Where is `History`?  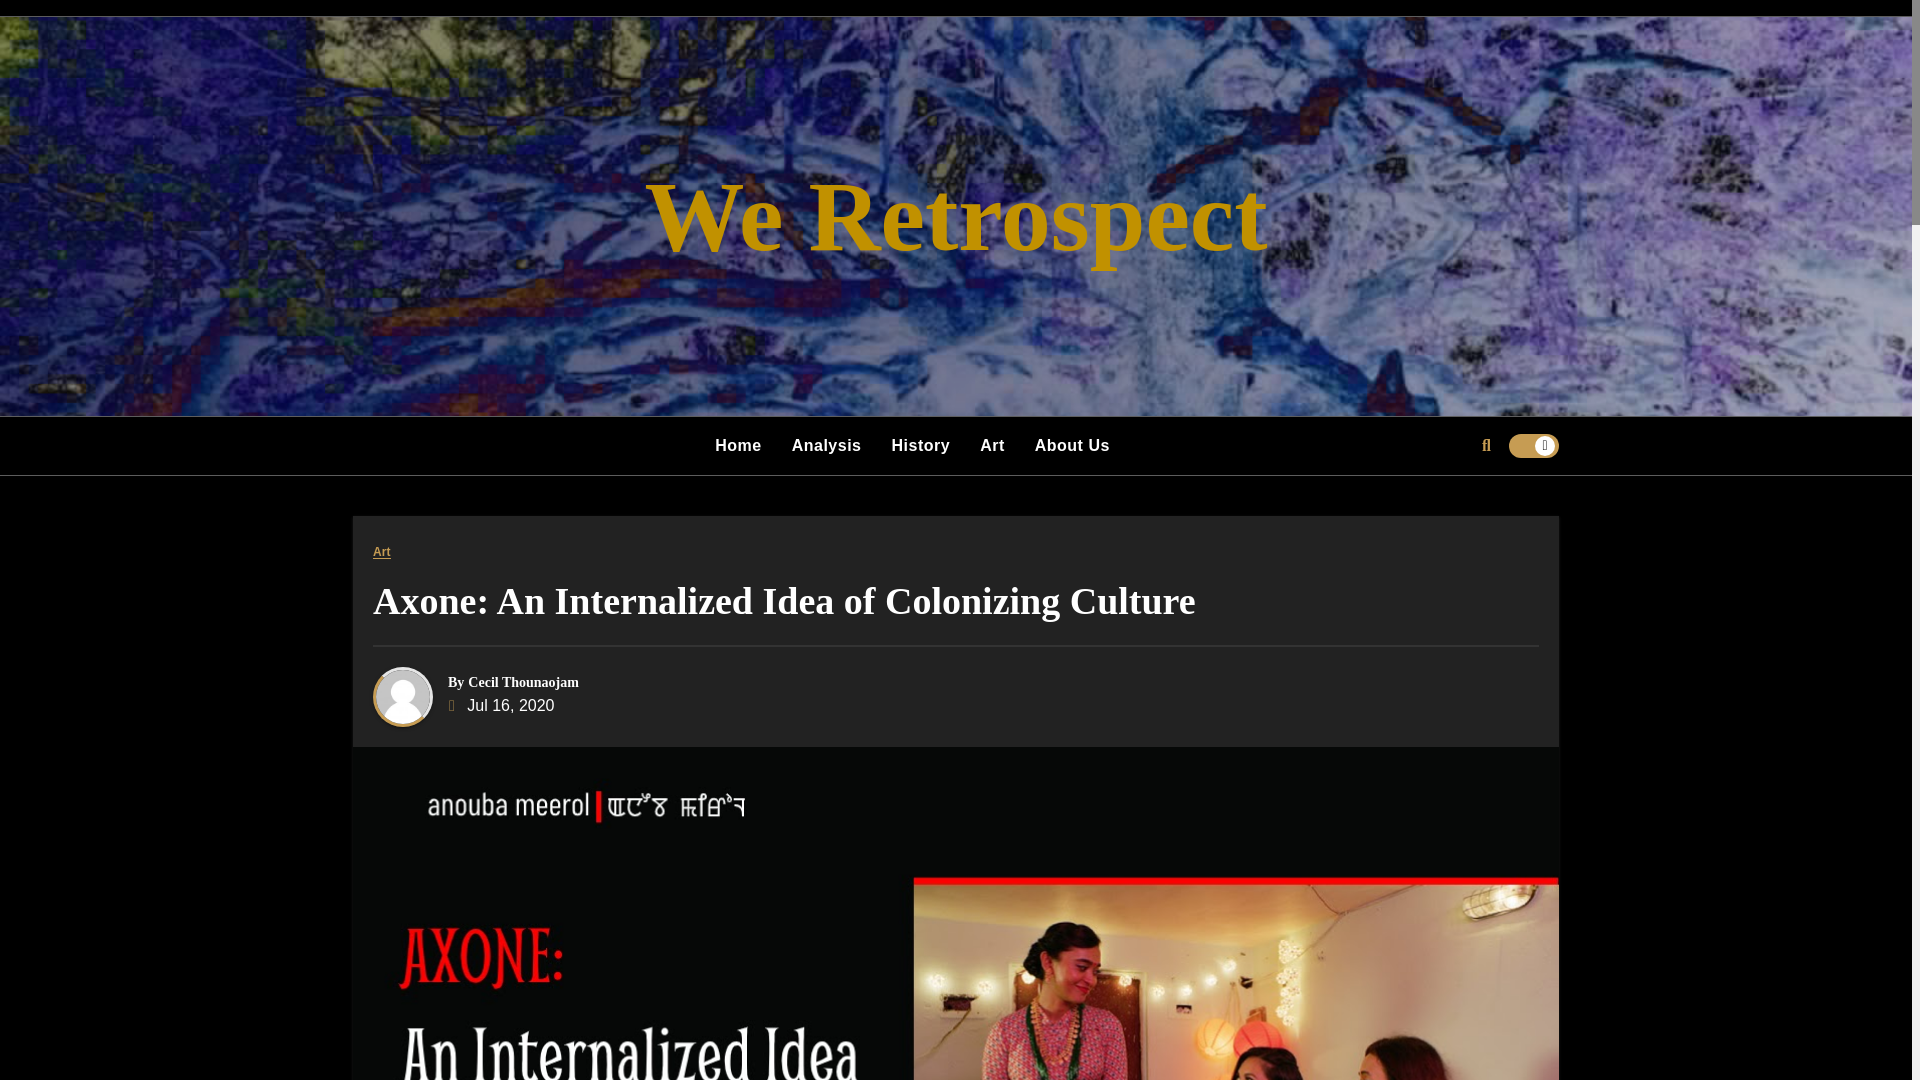 History is located at coordinates (920, 446).